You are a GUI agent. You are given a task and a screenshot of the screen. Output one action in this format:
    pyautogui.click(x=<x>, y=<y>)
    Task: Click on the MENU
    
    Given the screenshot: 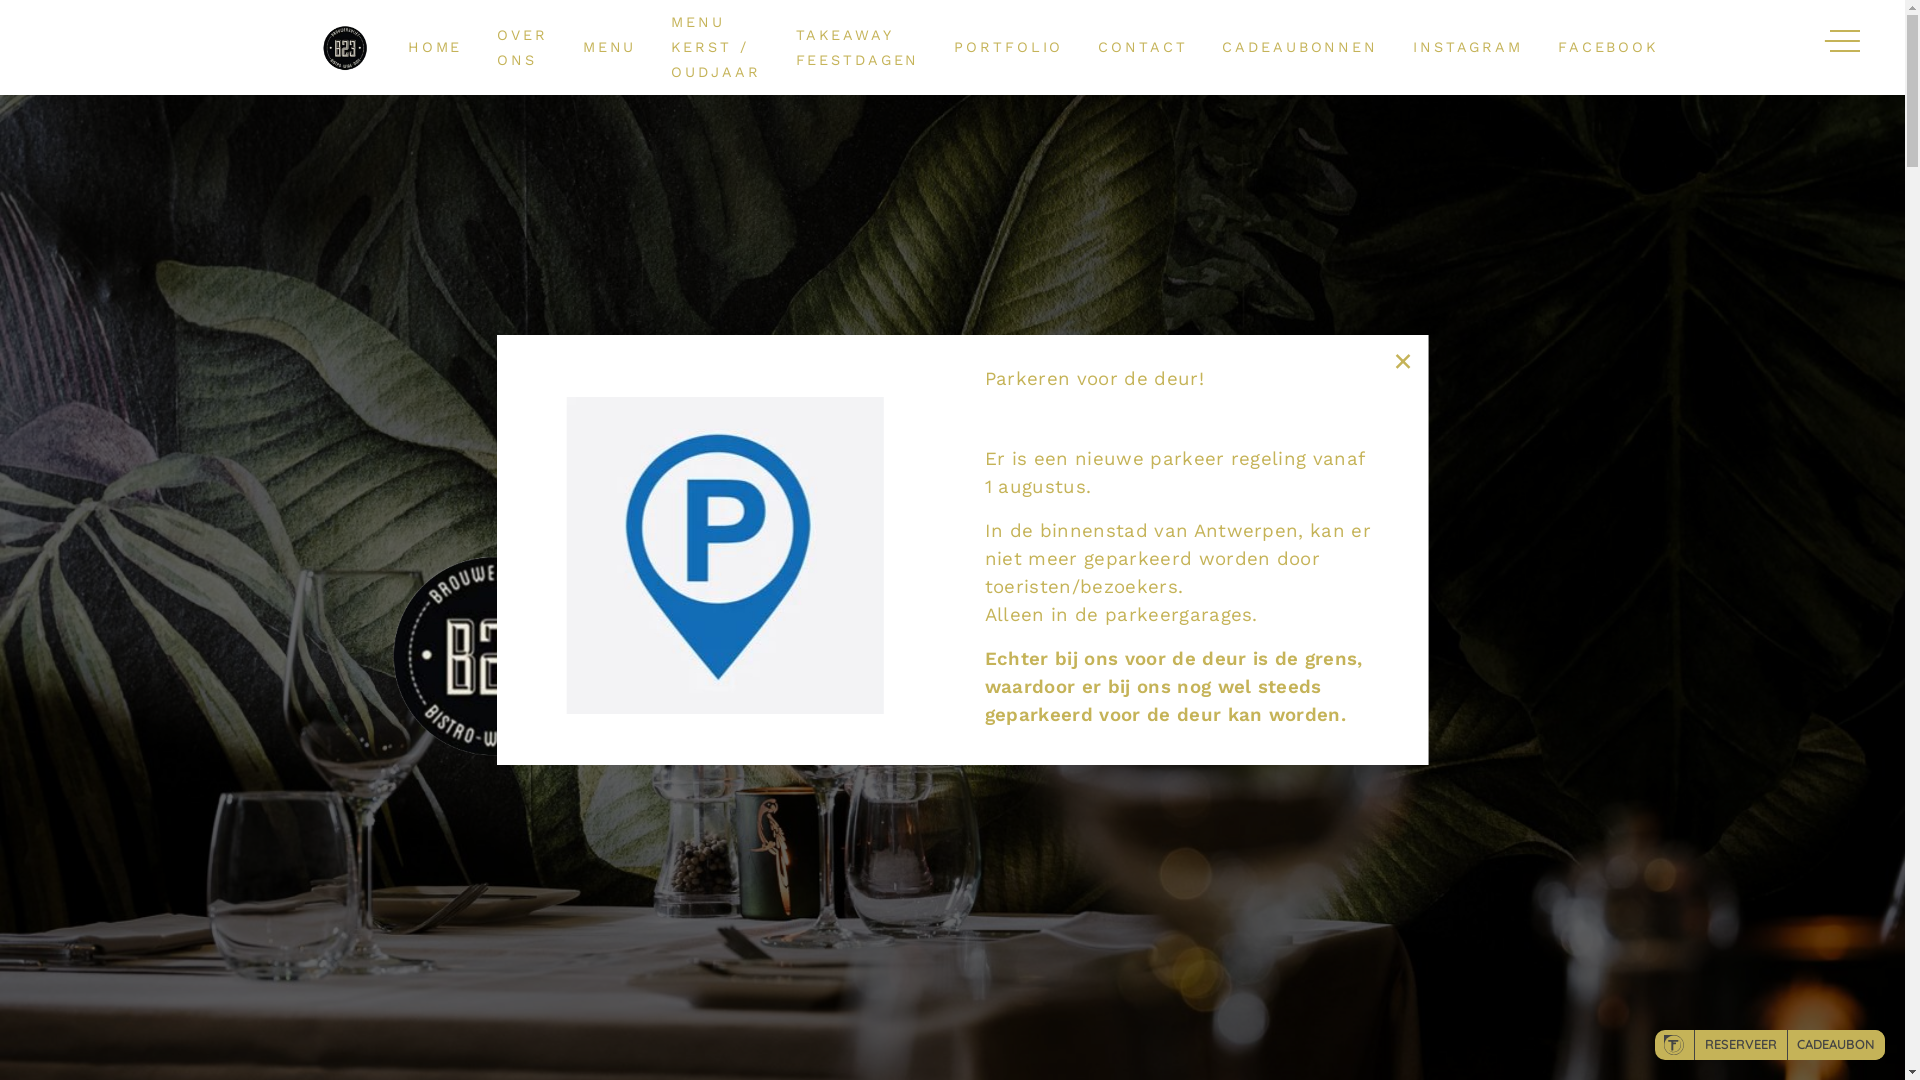 What is the action you would take?
    pyautogui.click(x=610, y=47)
    